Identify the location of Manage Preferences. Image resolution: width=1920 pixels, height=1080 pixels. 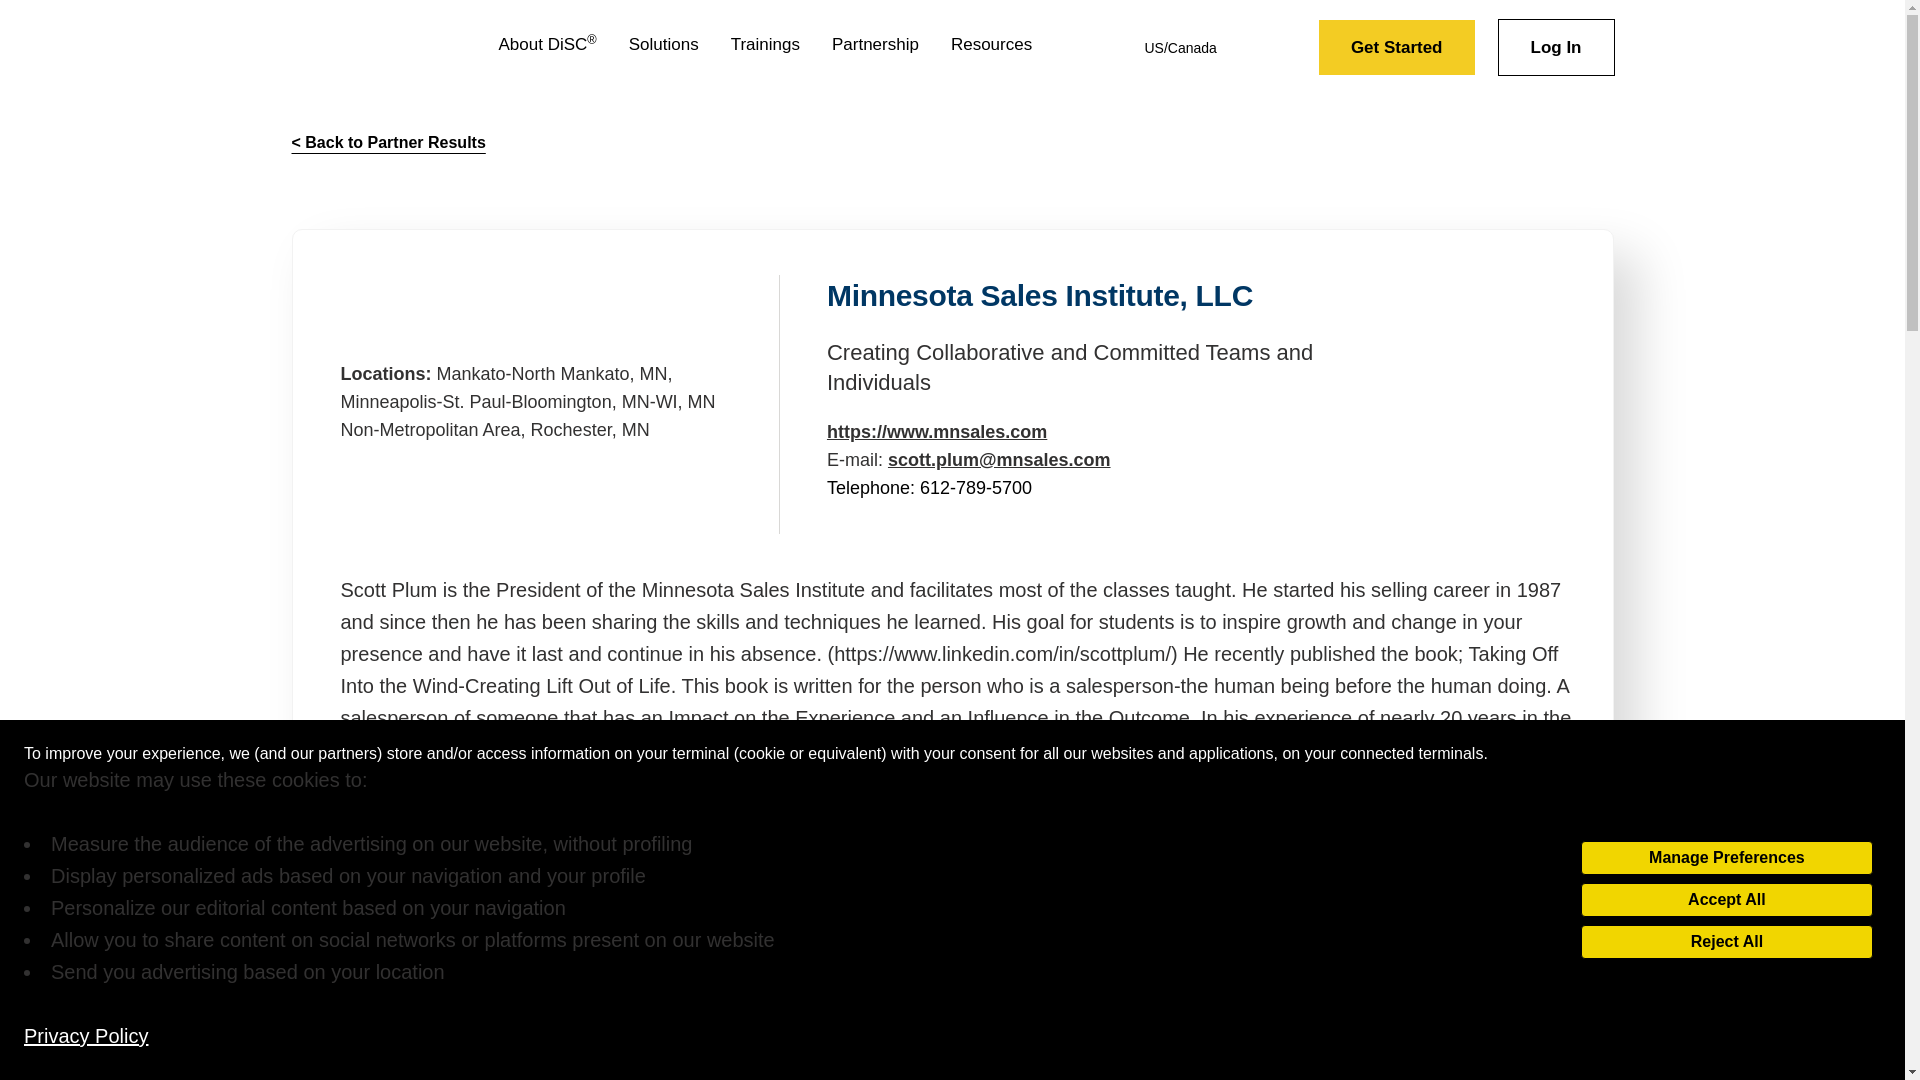
(1726, 858).